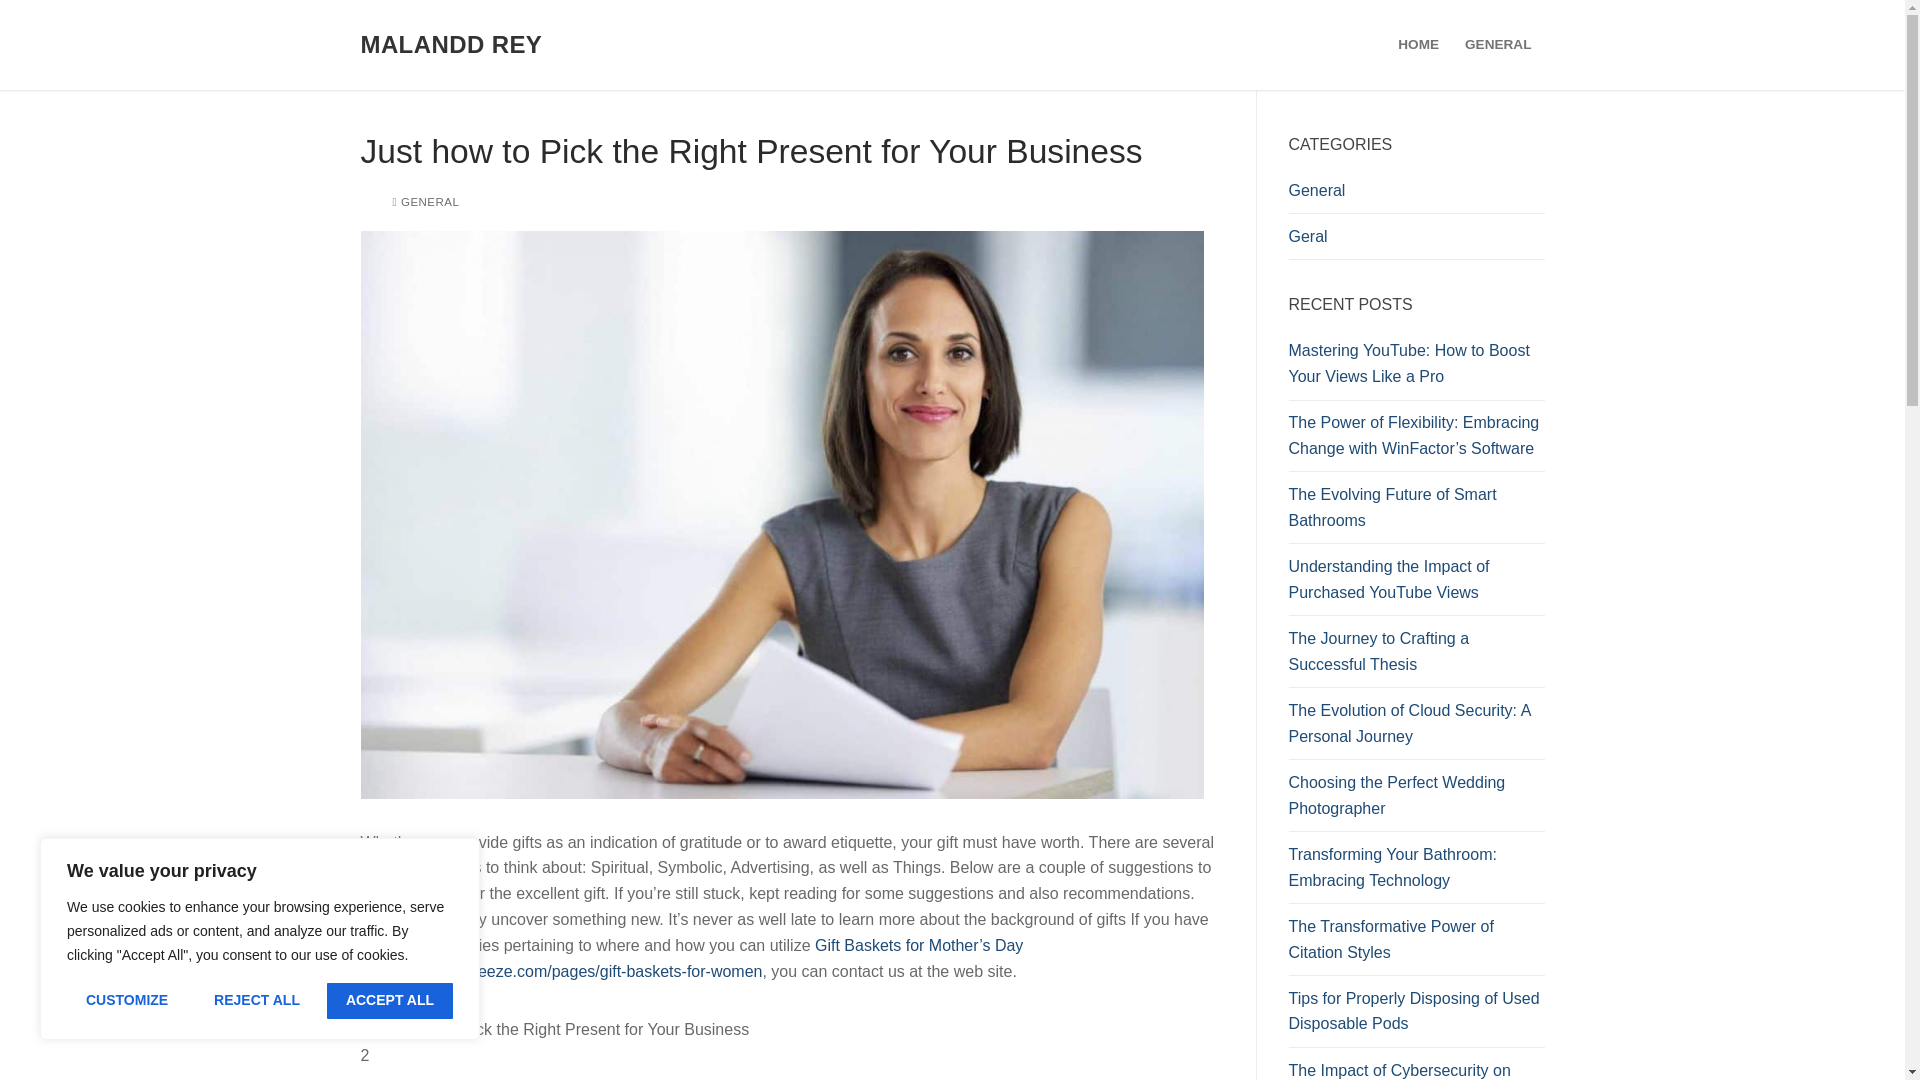  I want to click on MALANDD REY, so click(450, 44).